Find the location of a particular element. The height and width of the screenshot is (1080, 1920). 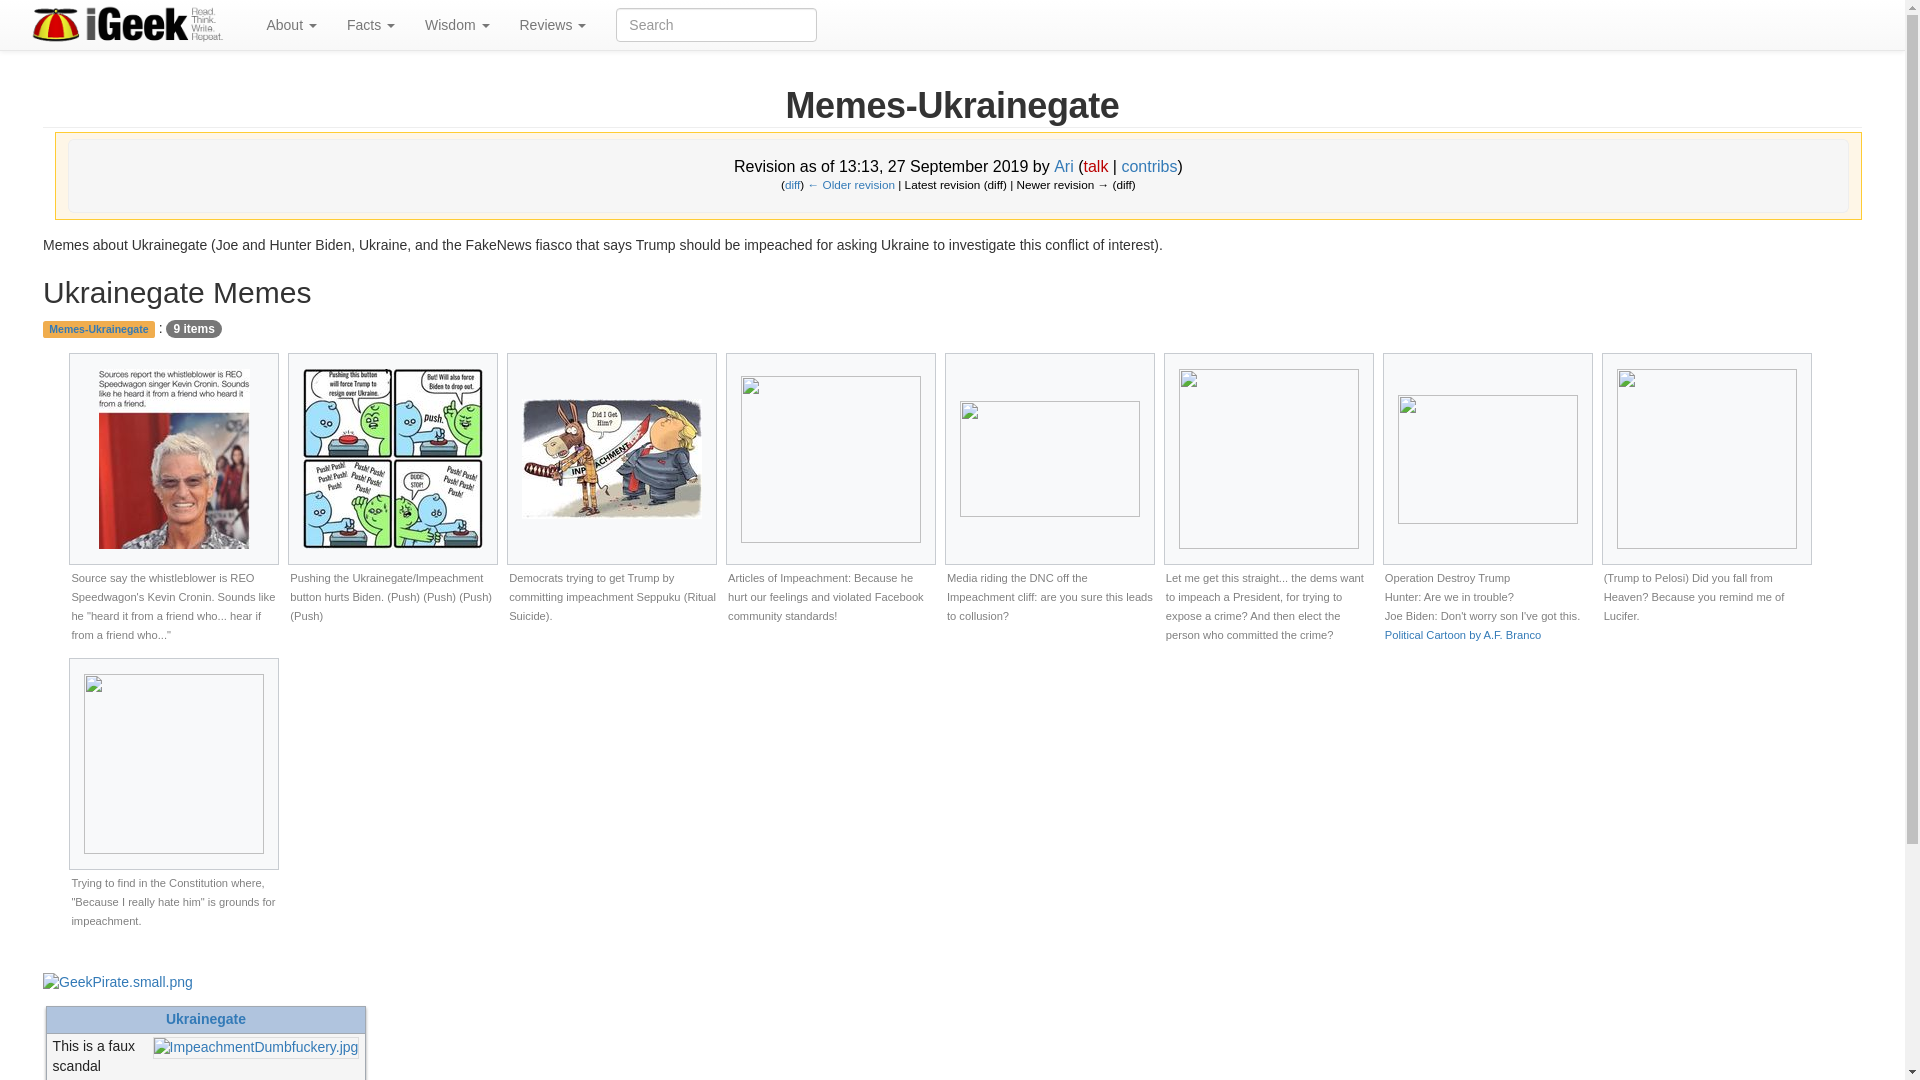

Wisdom is located at coordinates (456, 24).